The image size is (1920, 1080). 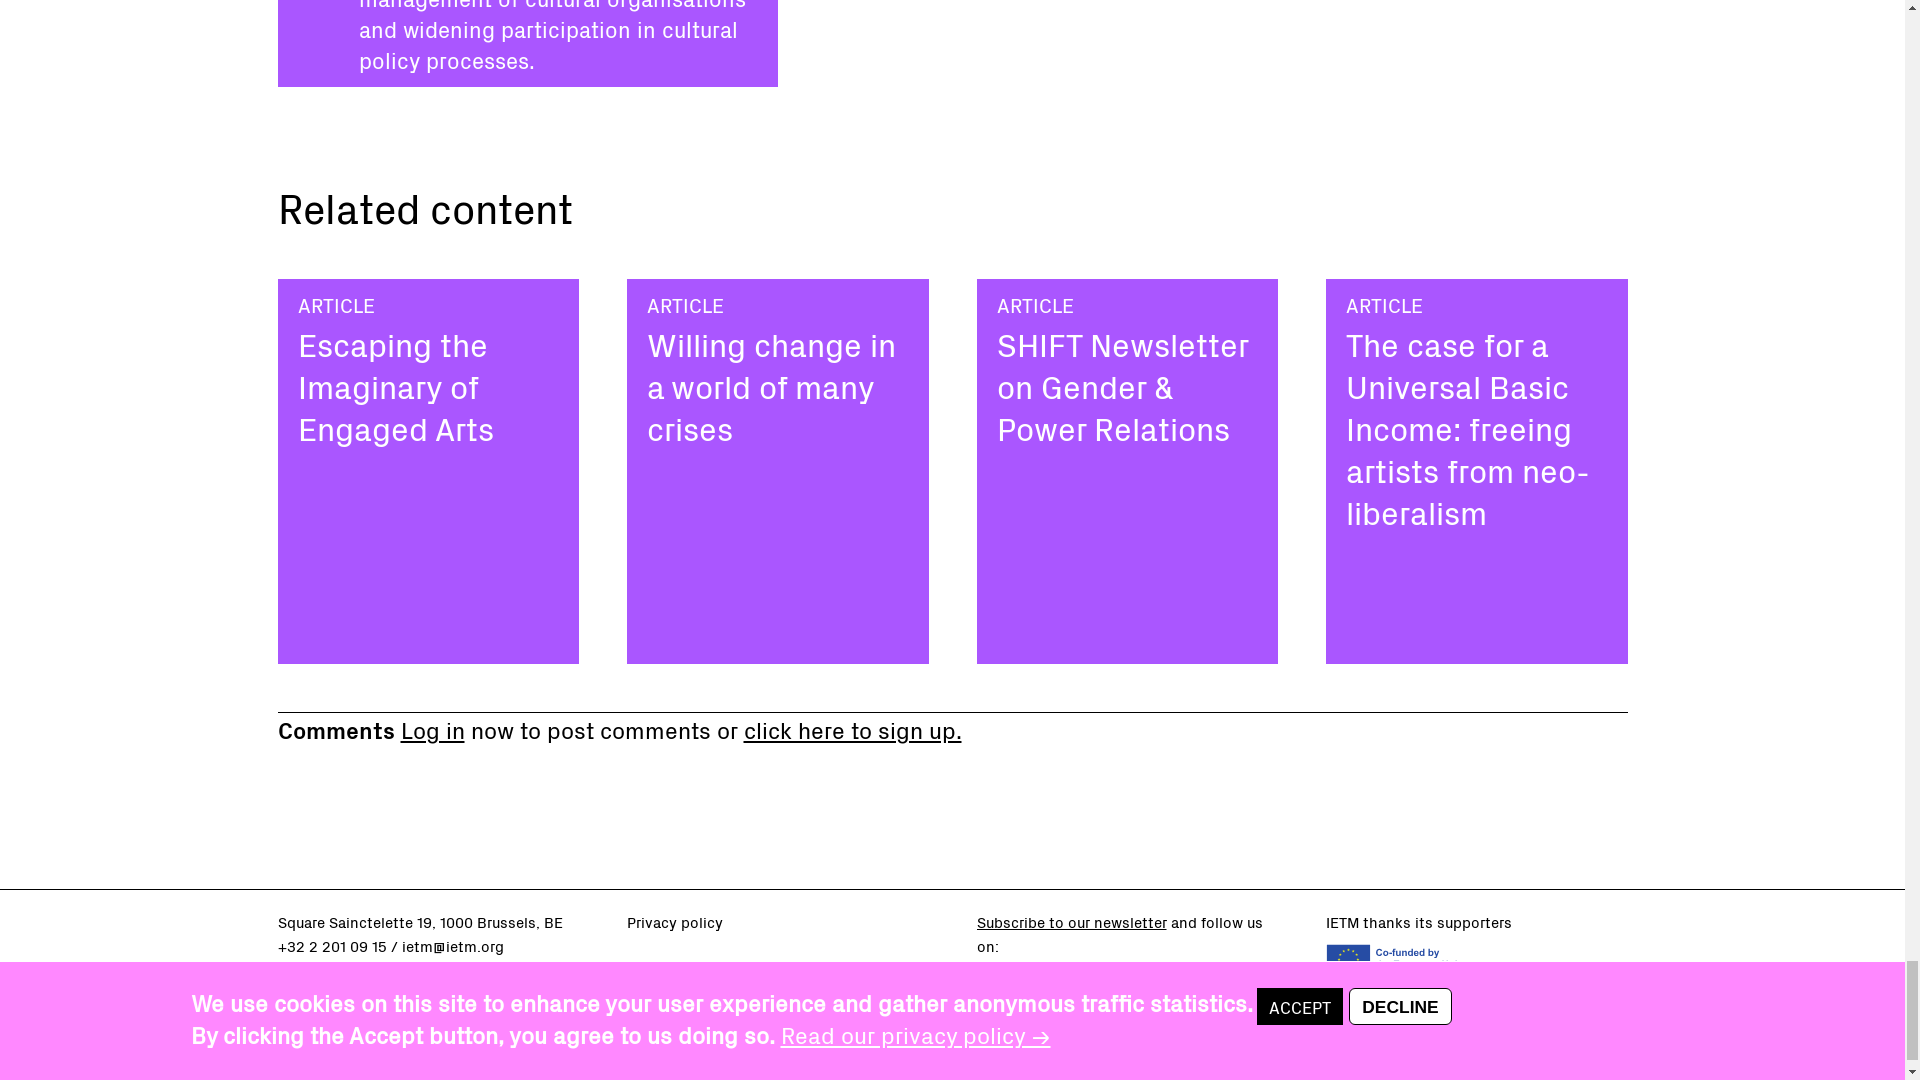 What do you see at coordinates (696, 970) in the screenshot?
I see `Intellectual property` at bounding box center [696, 970].